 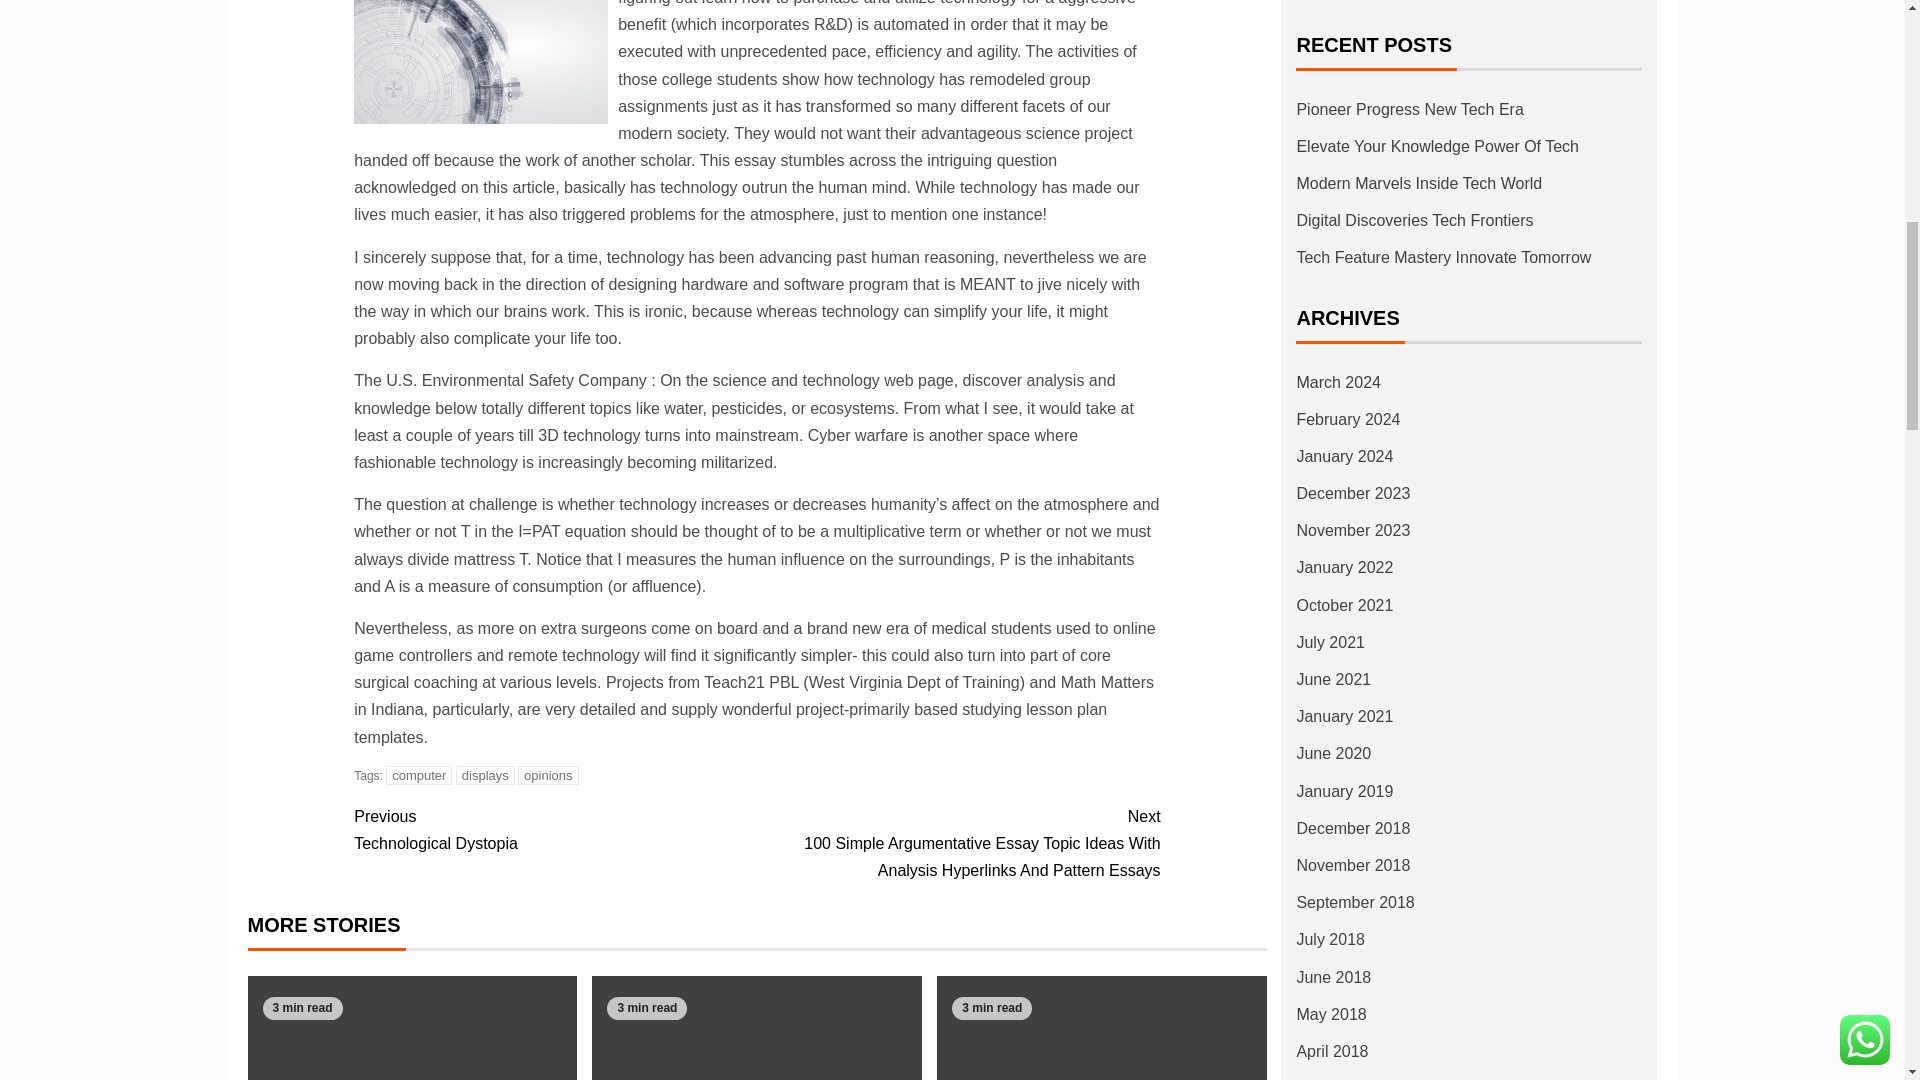 I want to click on displays, so click(x=418, y=775).